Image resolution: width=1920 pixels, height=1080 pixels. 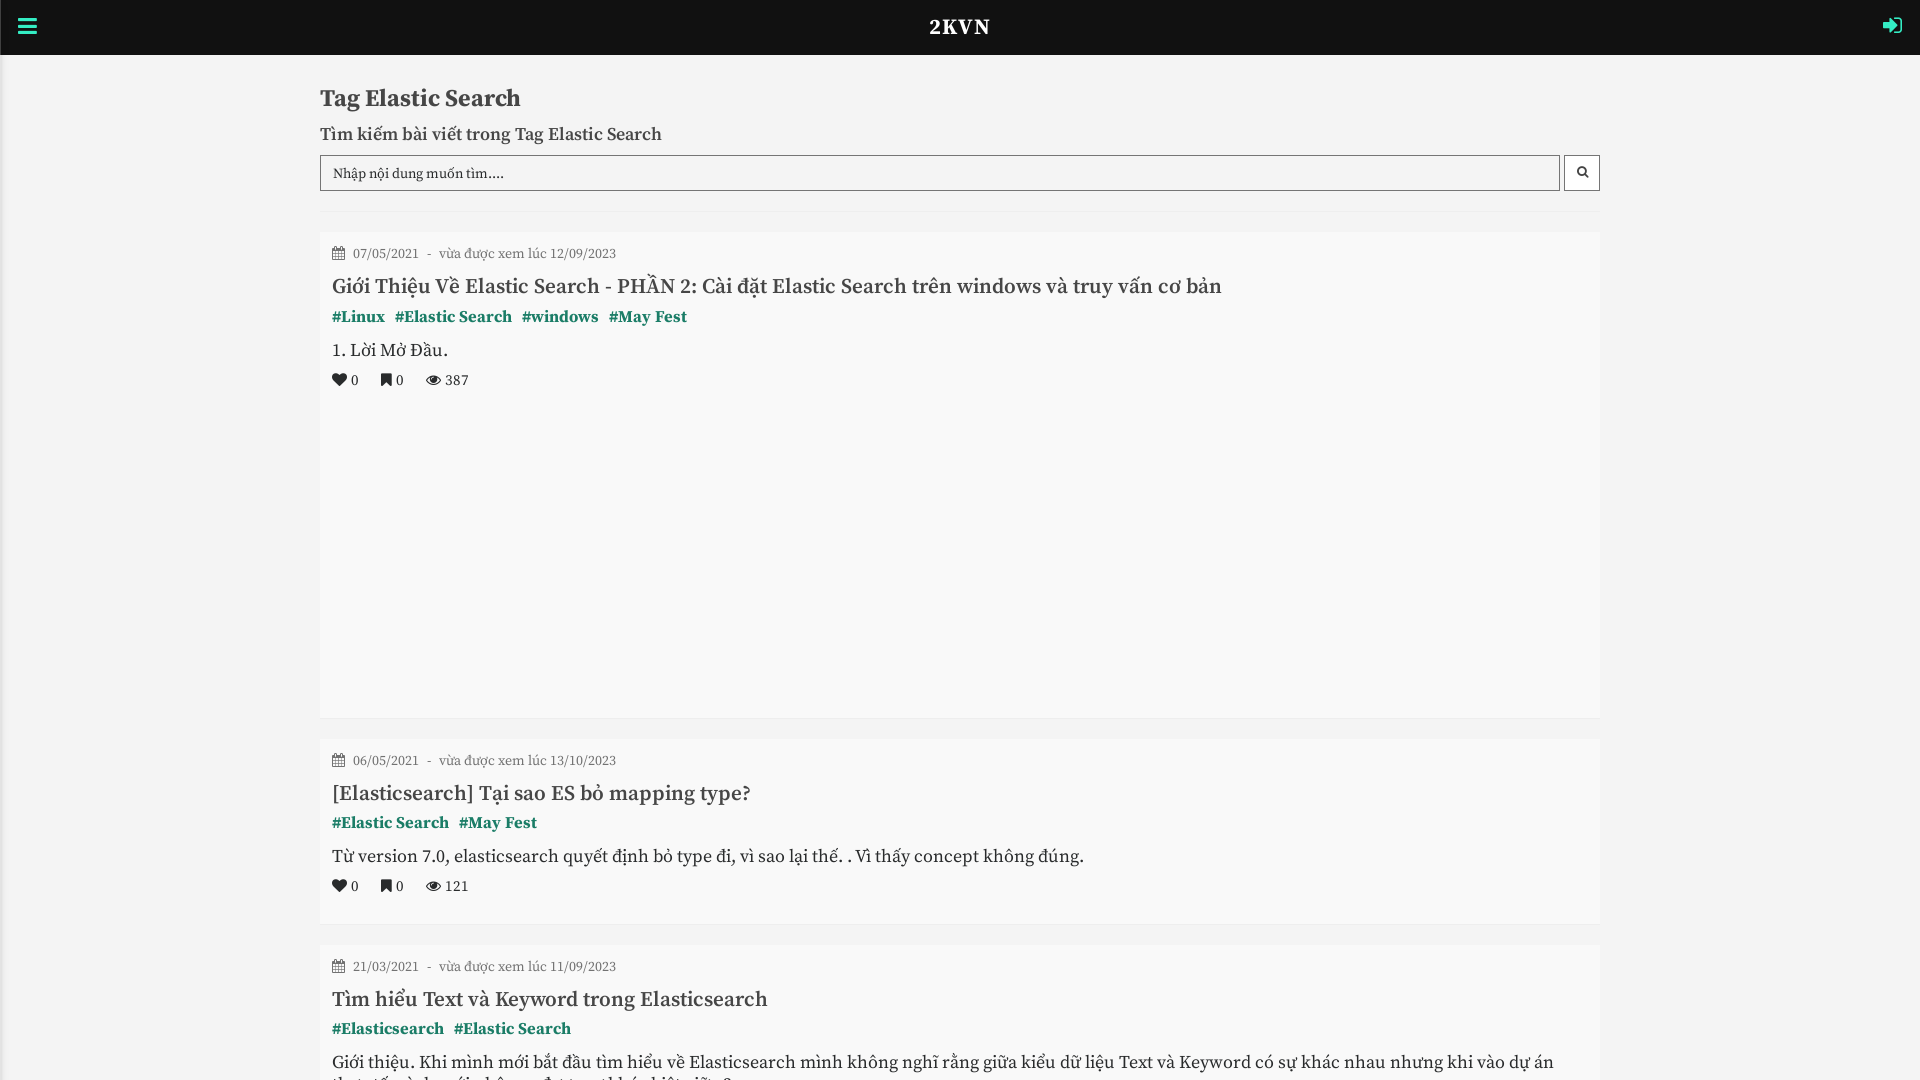 What do you see at coordinates (560, 318) in the screenshot?
I see `#windows` at bounding box center [560, 318].